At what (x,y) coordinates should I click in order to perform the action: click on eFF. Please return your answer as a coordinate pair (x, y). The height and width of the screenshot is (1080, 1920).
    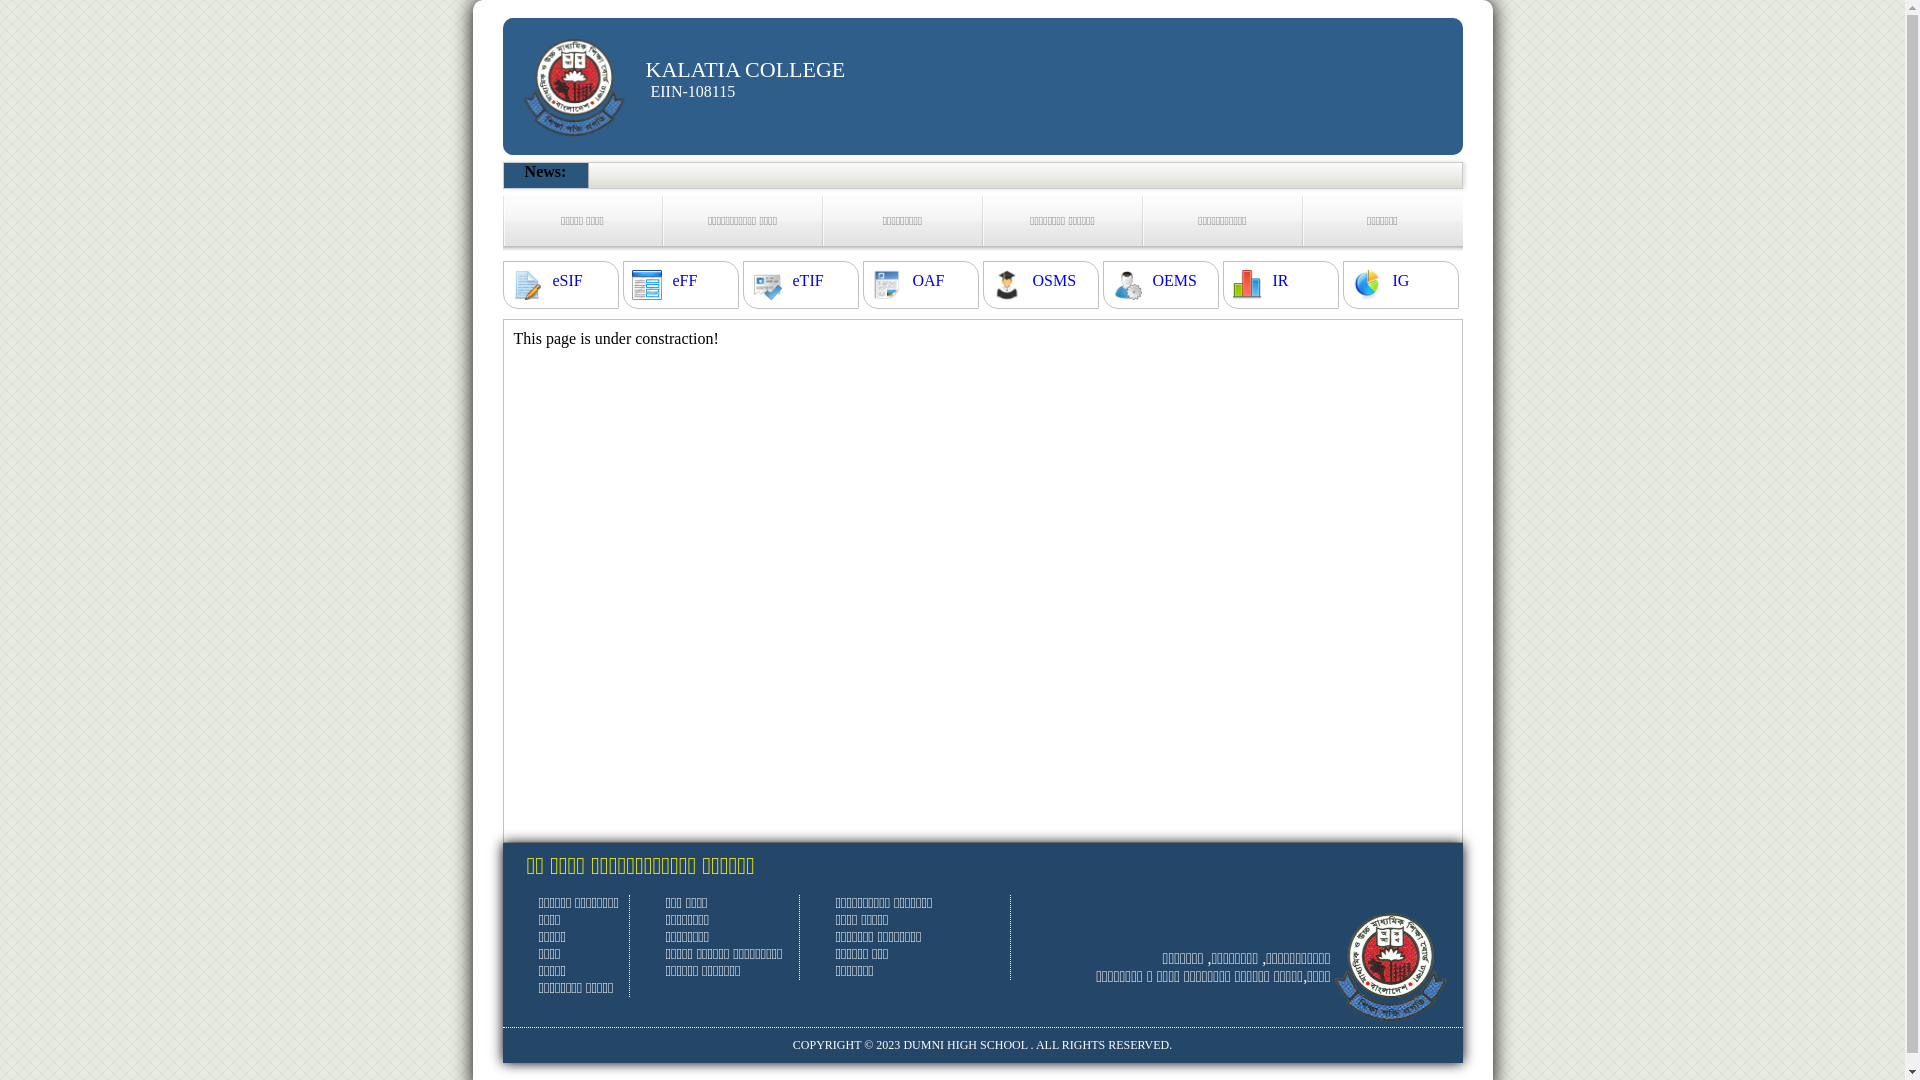
    Looking at the image, I should click on (684, 281).